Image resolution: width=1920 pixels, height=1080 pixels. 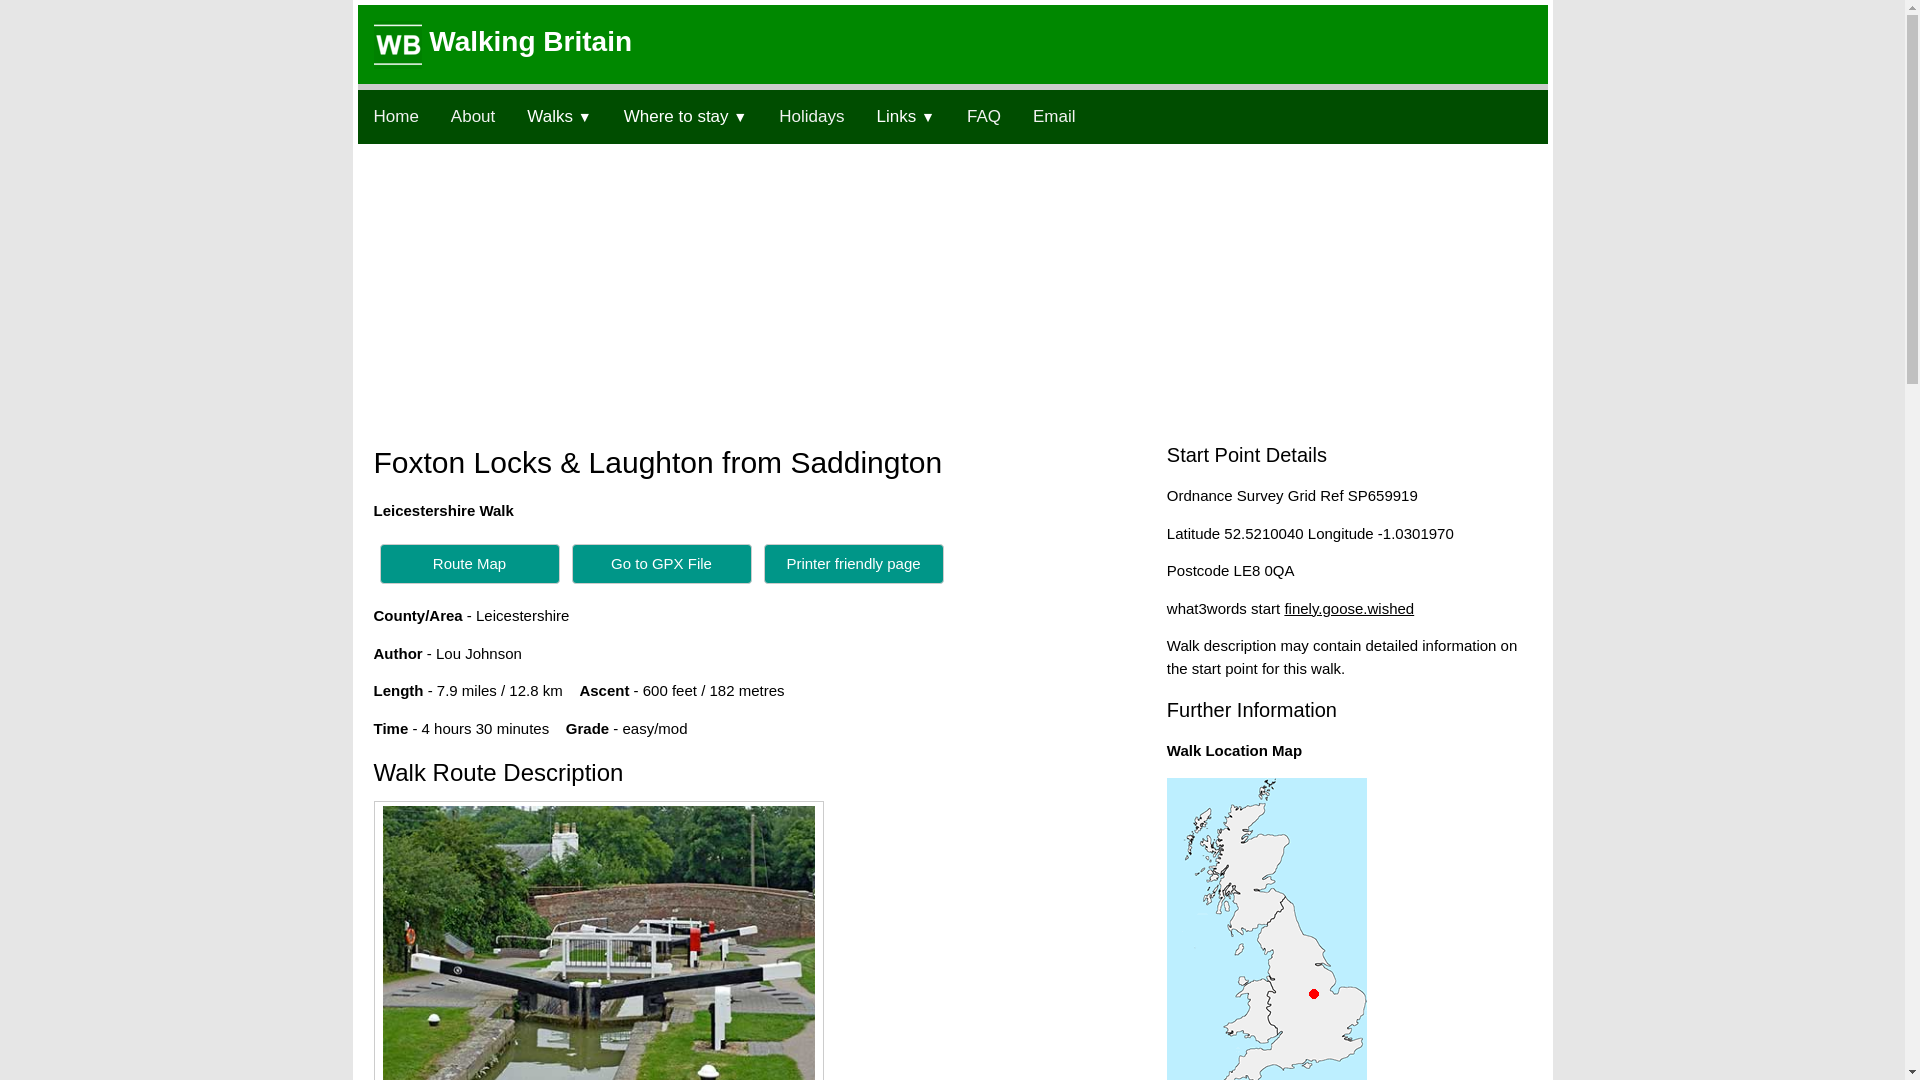 What do you see at coordinates (1054, 116) in the screenshot?
I see `Email` at bounding box center [1054, 116].